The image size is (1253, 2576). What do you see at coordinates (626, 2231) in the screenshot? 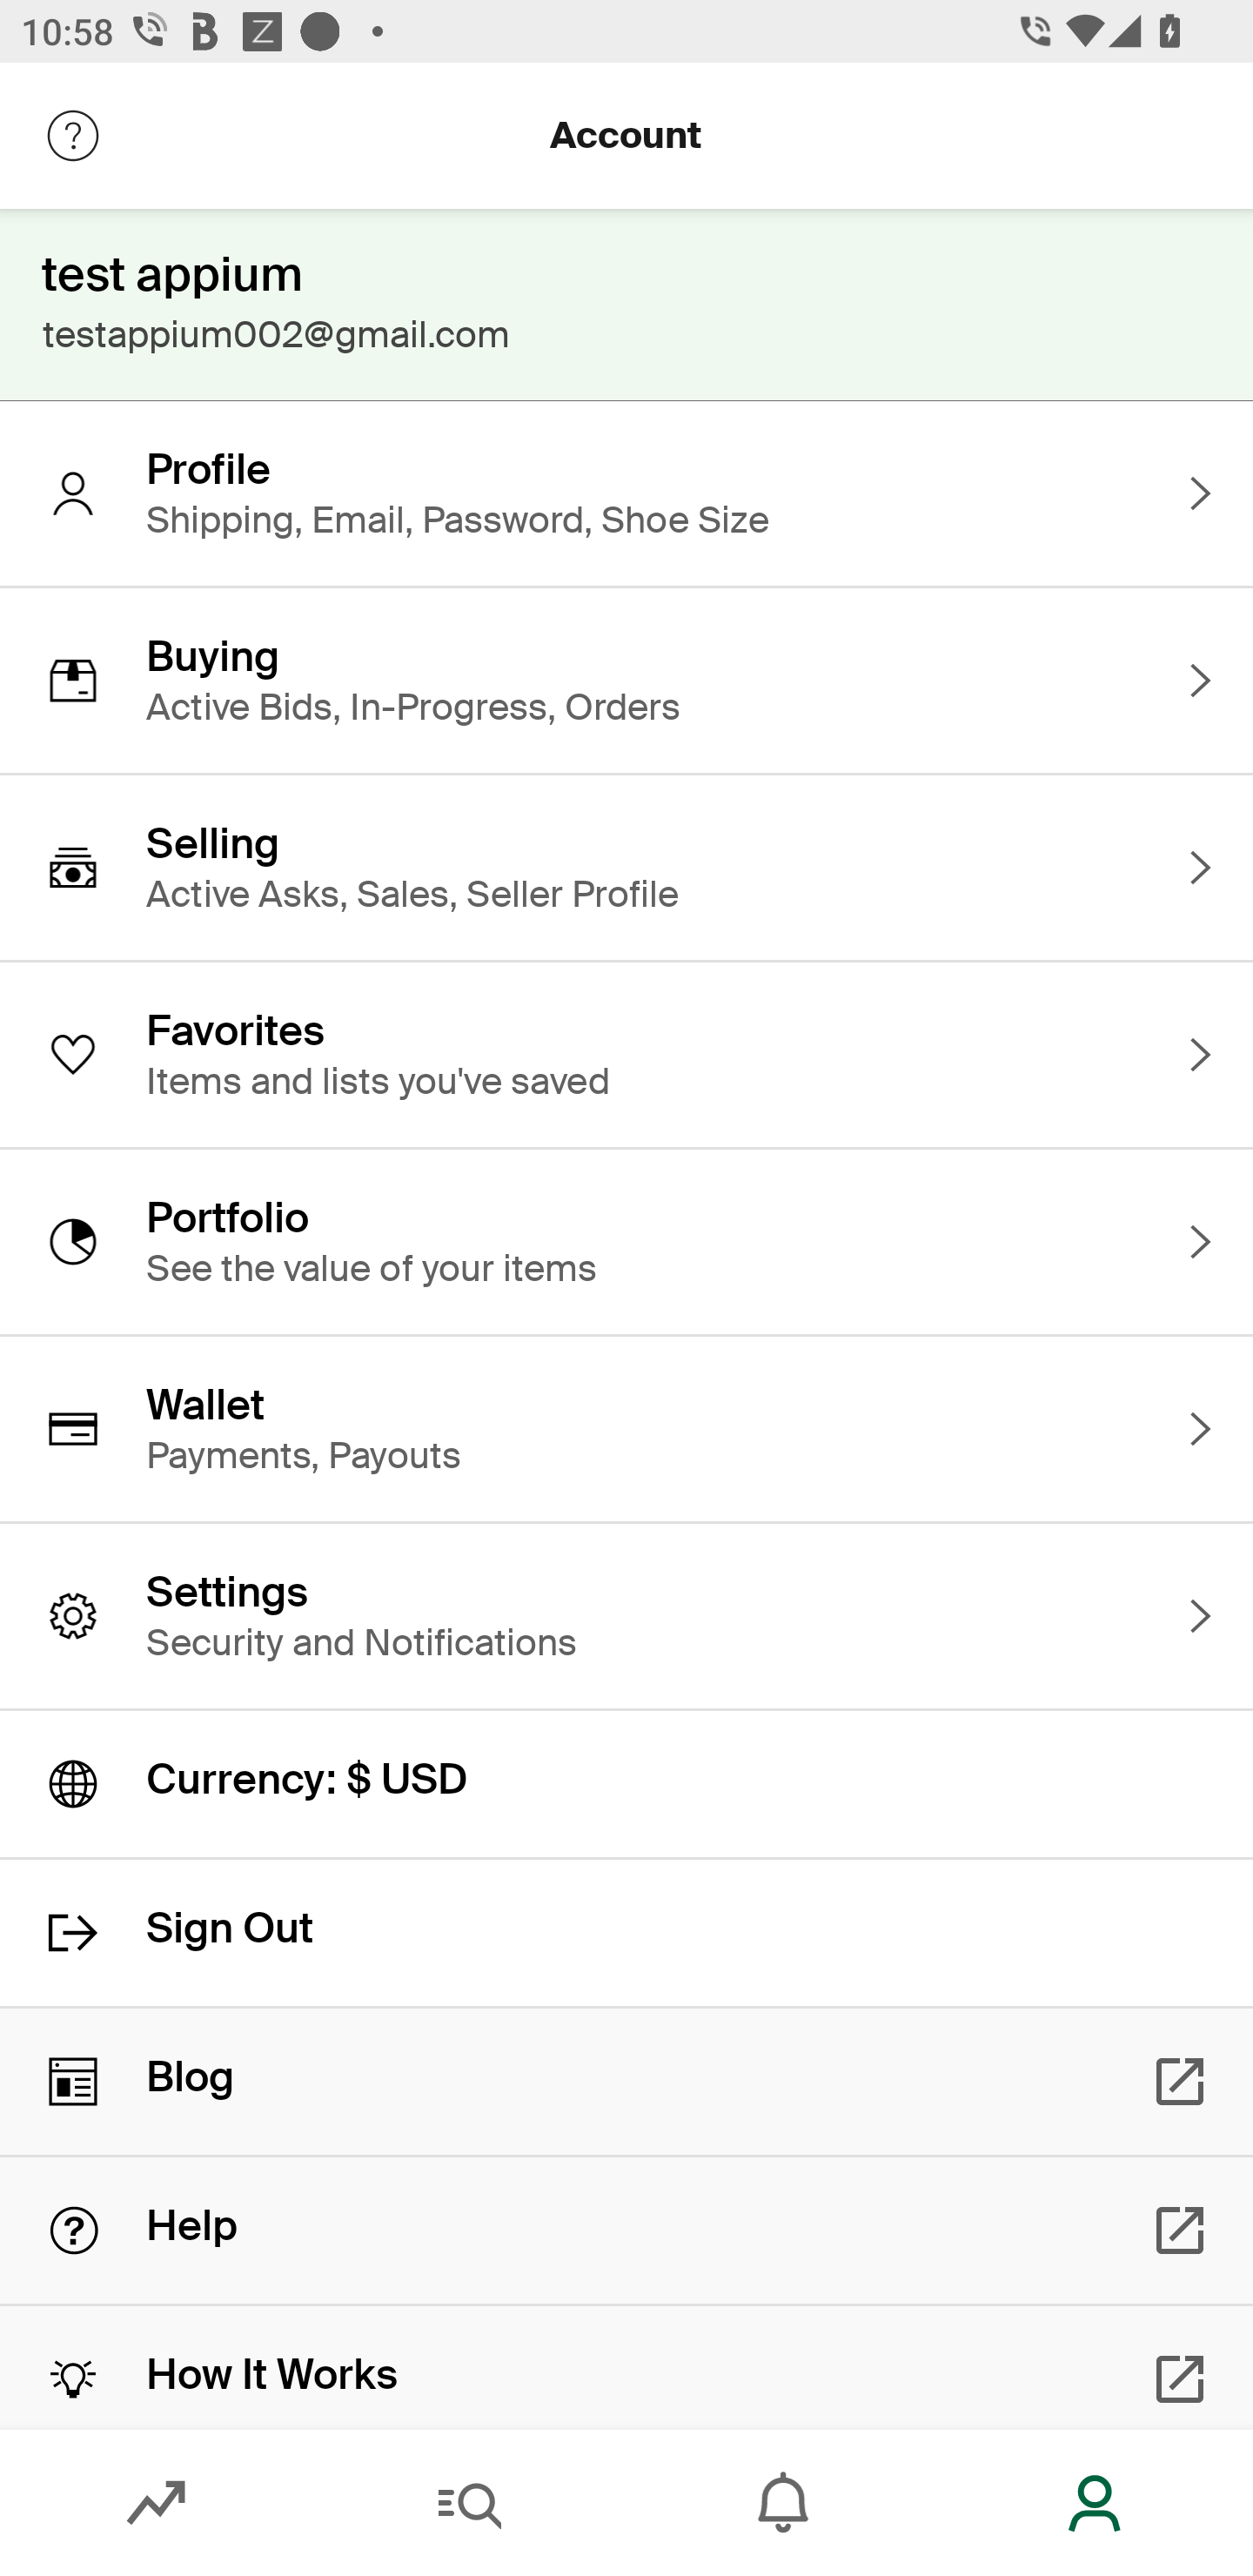
I see `Help` at bounding box center [626, 2231].